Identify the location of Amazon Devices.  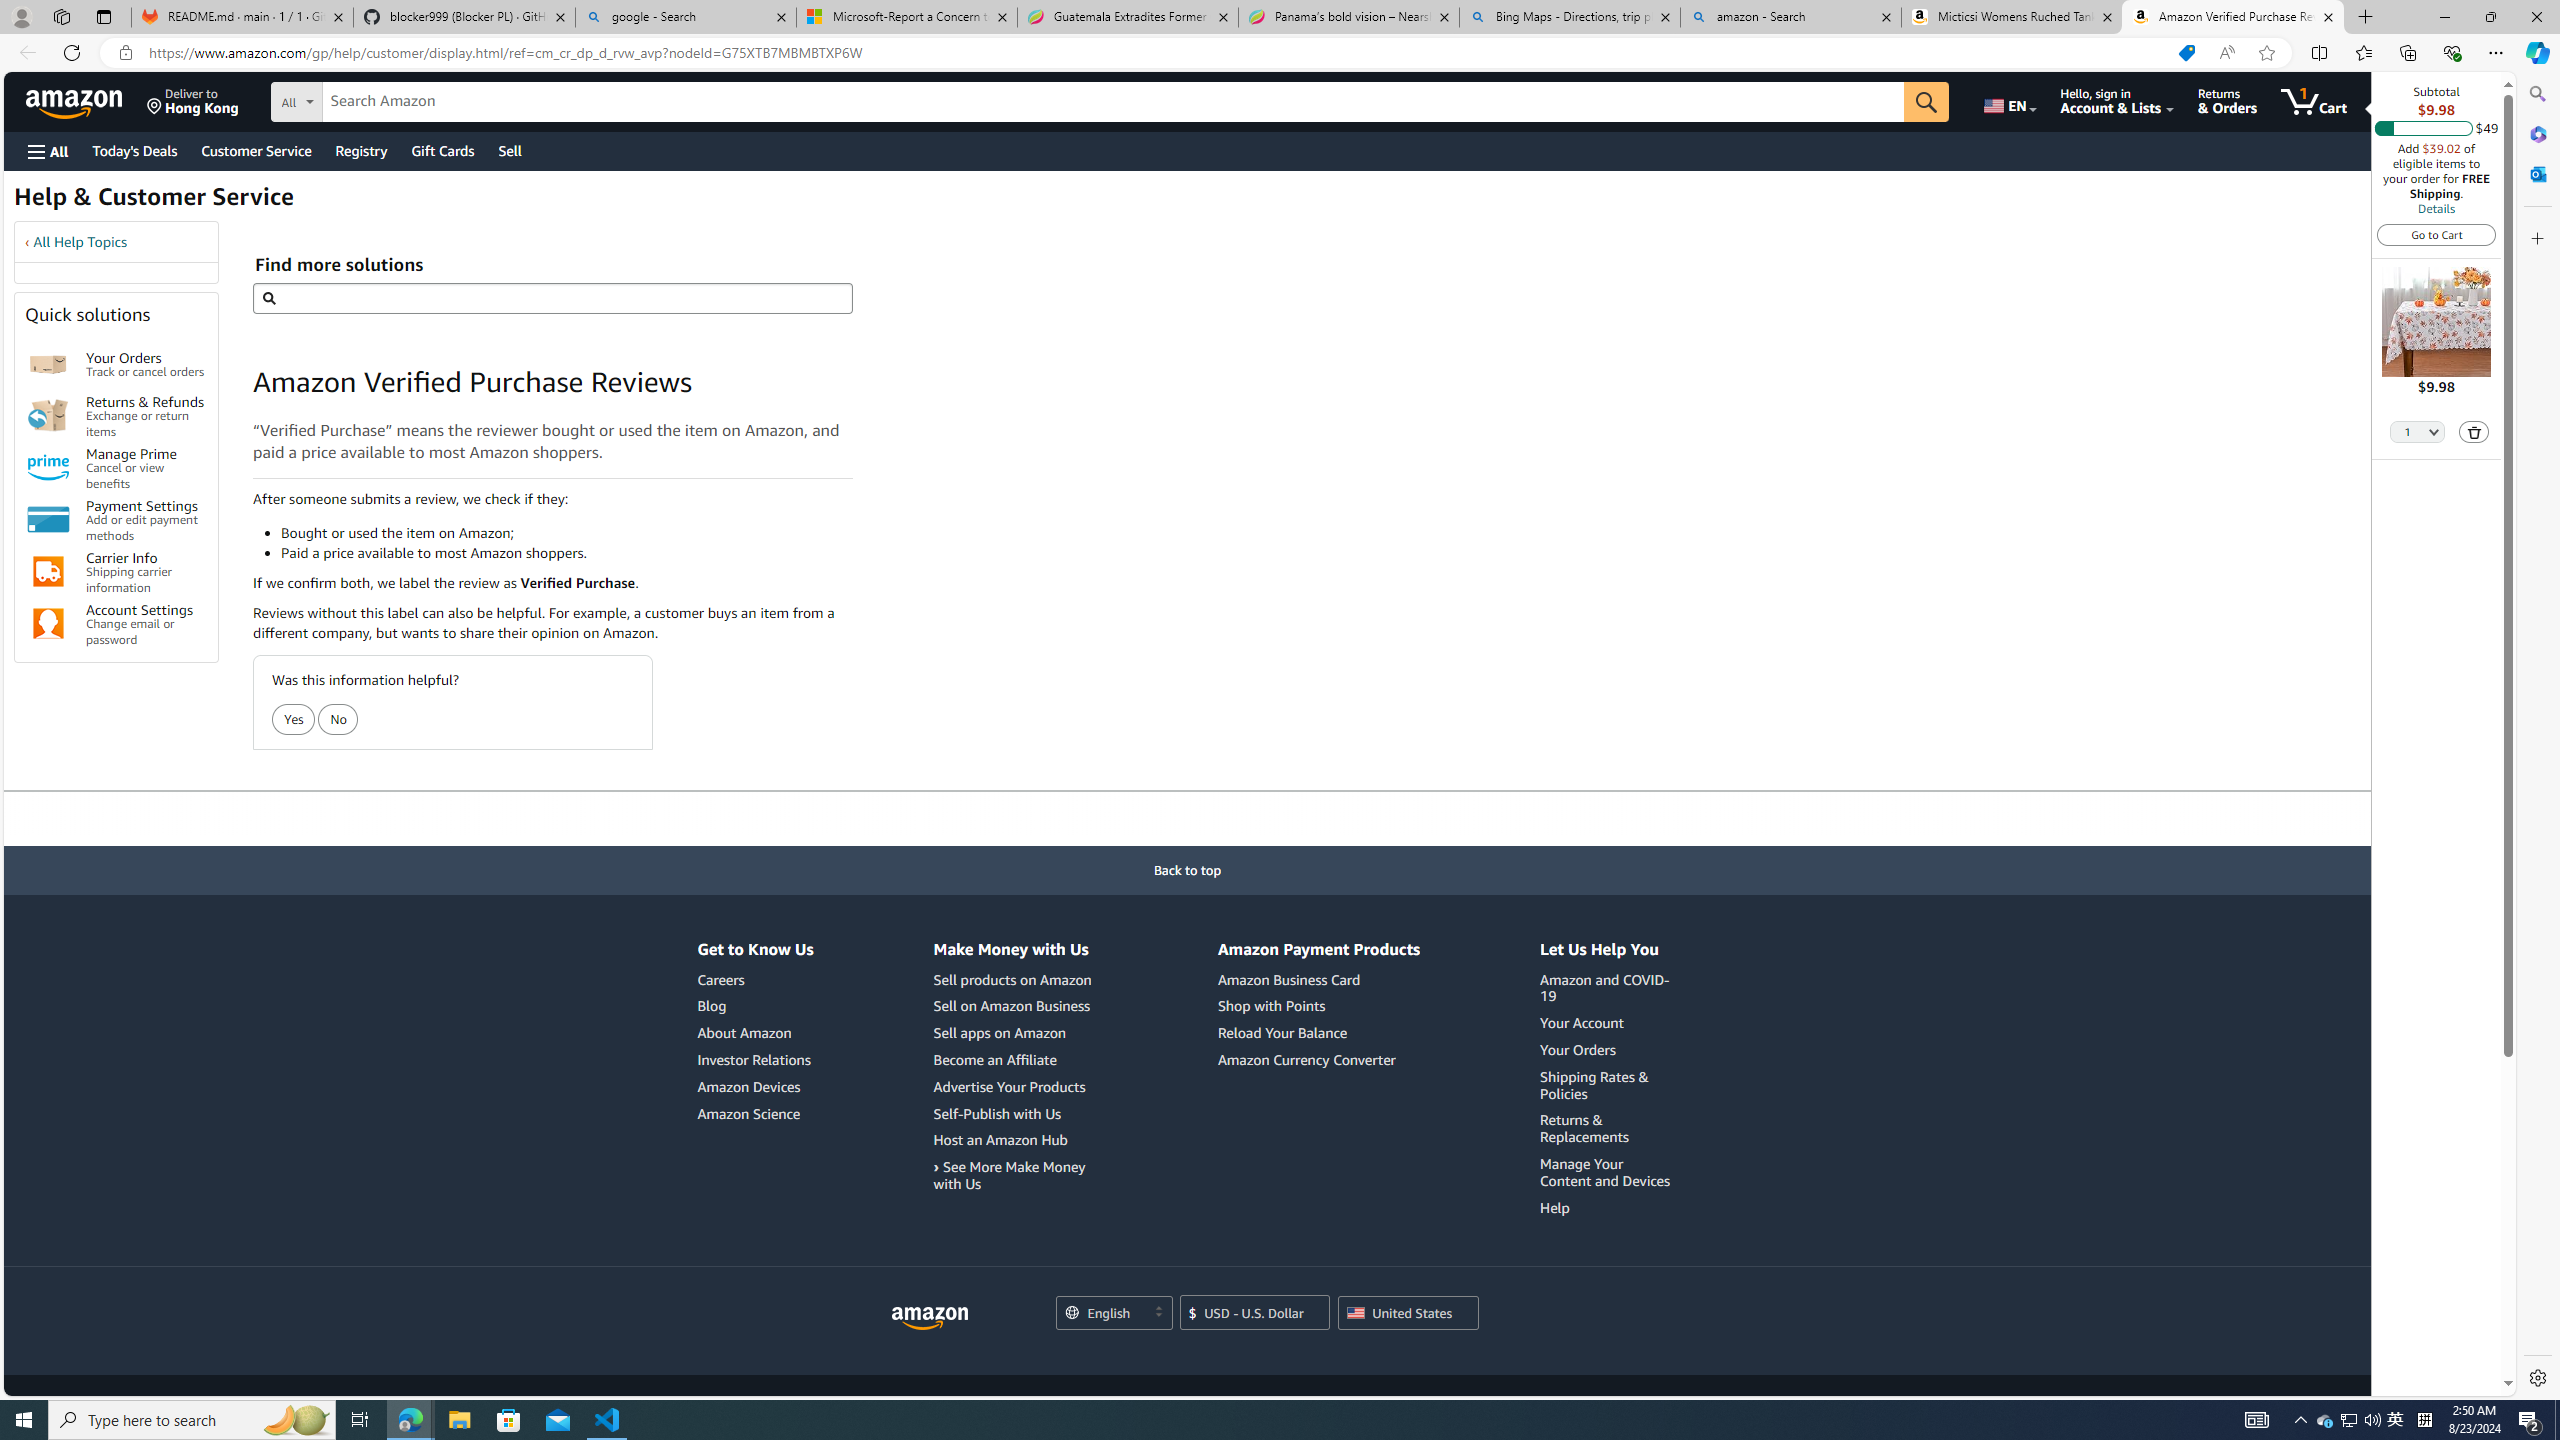
(748, 1086).